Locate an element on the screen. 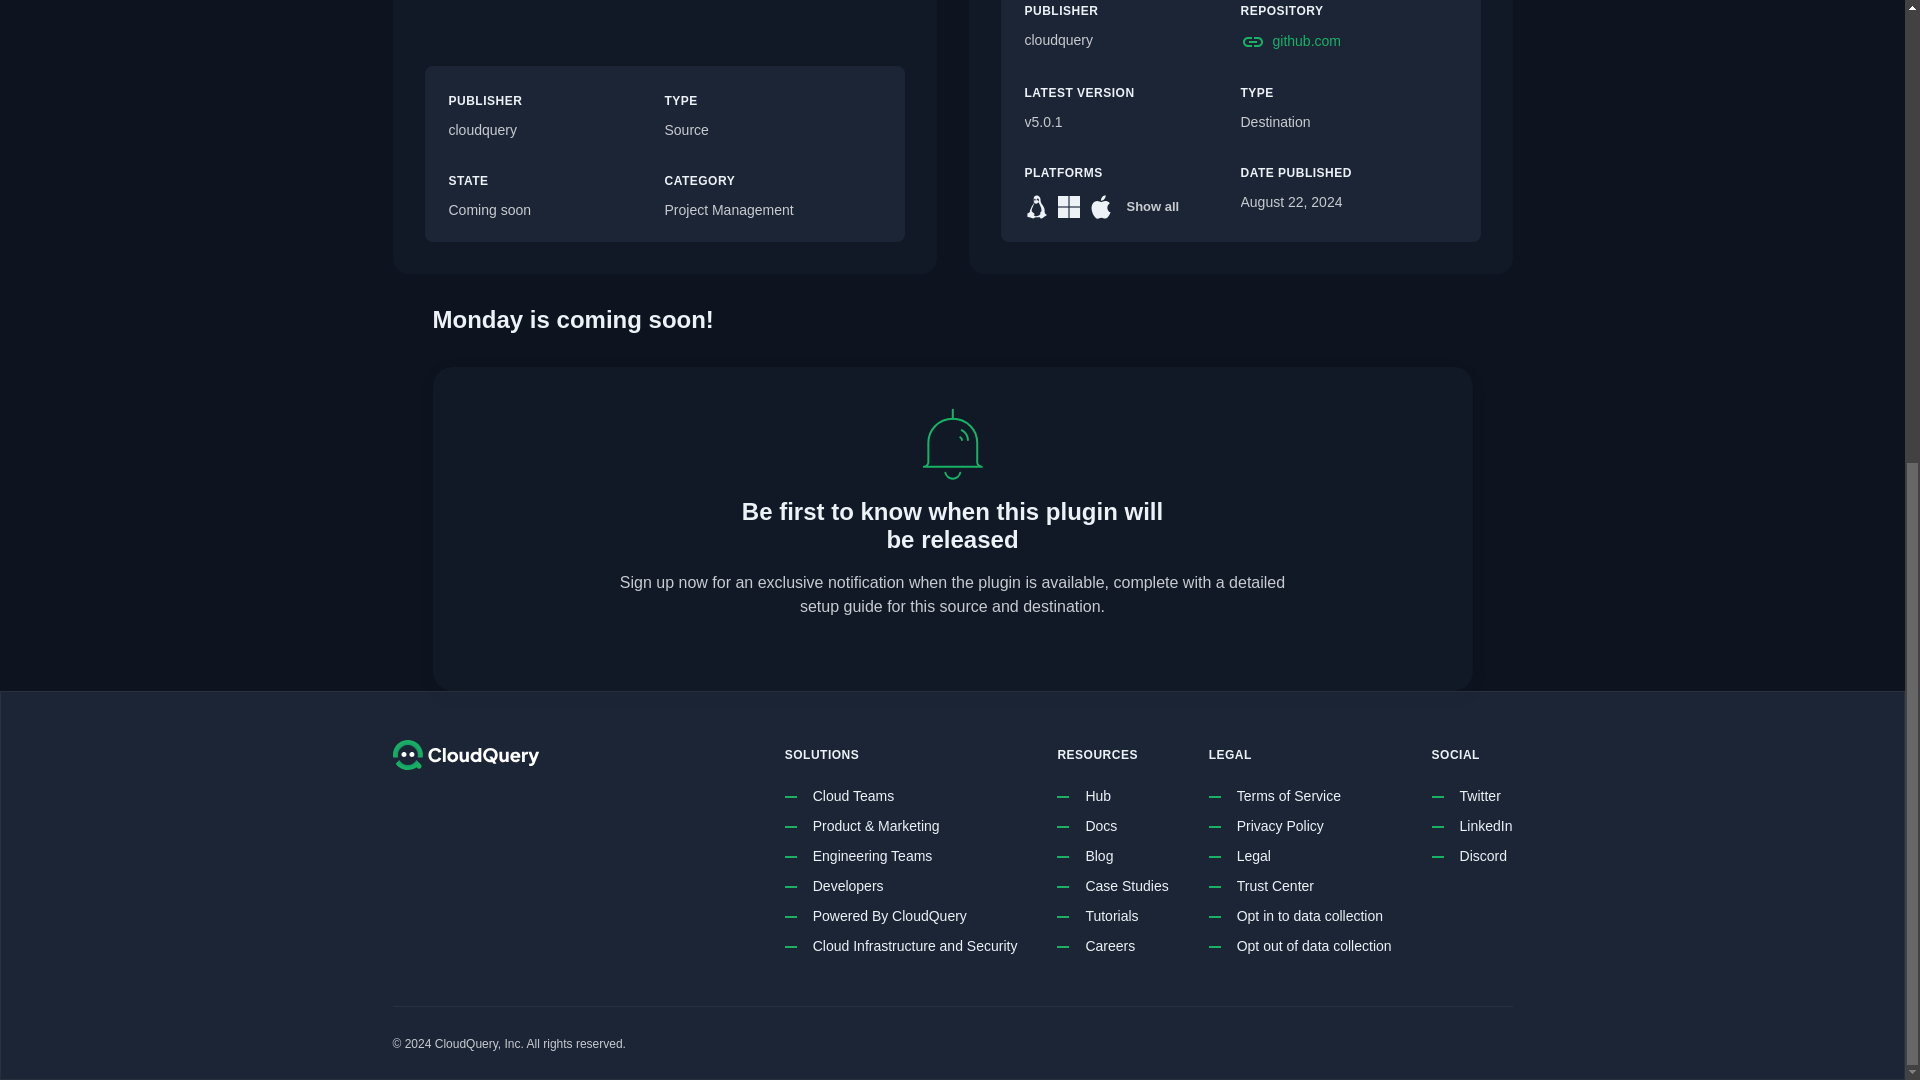 Image resolution: width=1920 pixels, height=1080 pixels. Docs is located at coordinates (1100, 827).